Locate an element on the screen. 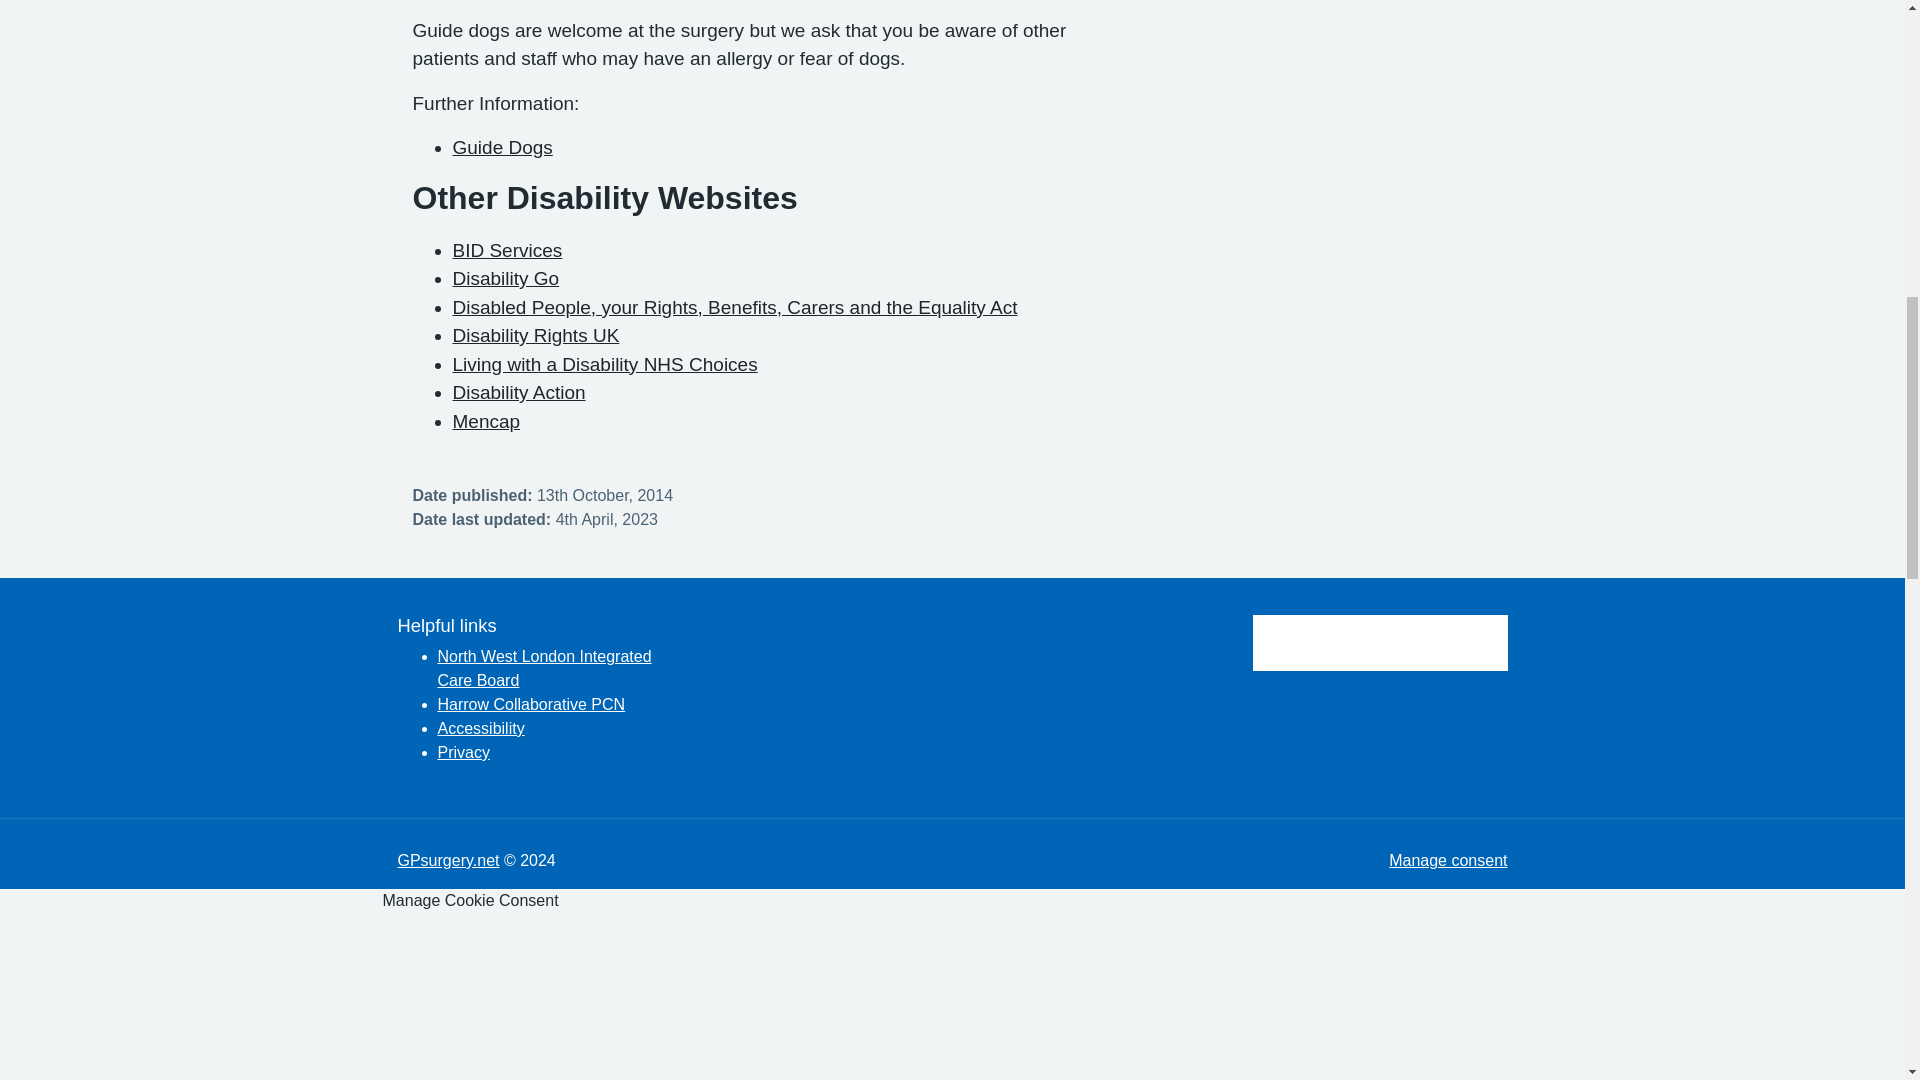  Disability Go is located at coordinates (504, 278).